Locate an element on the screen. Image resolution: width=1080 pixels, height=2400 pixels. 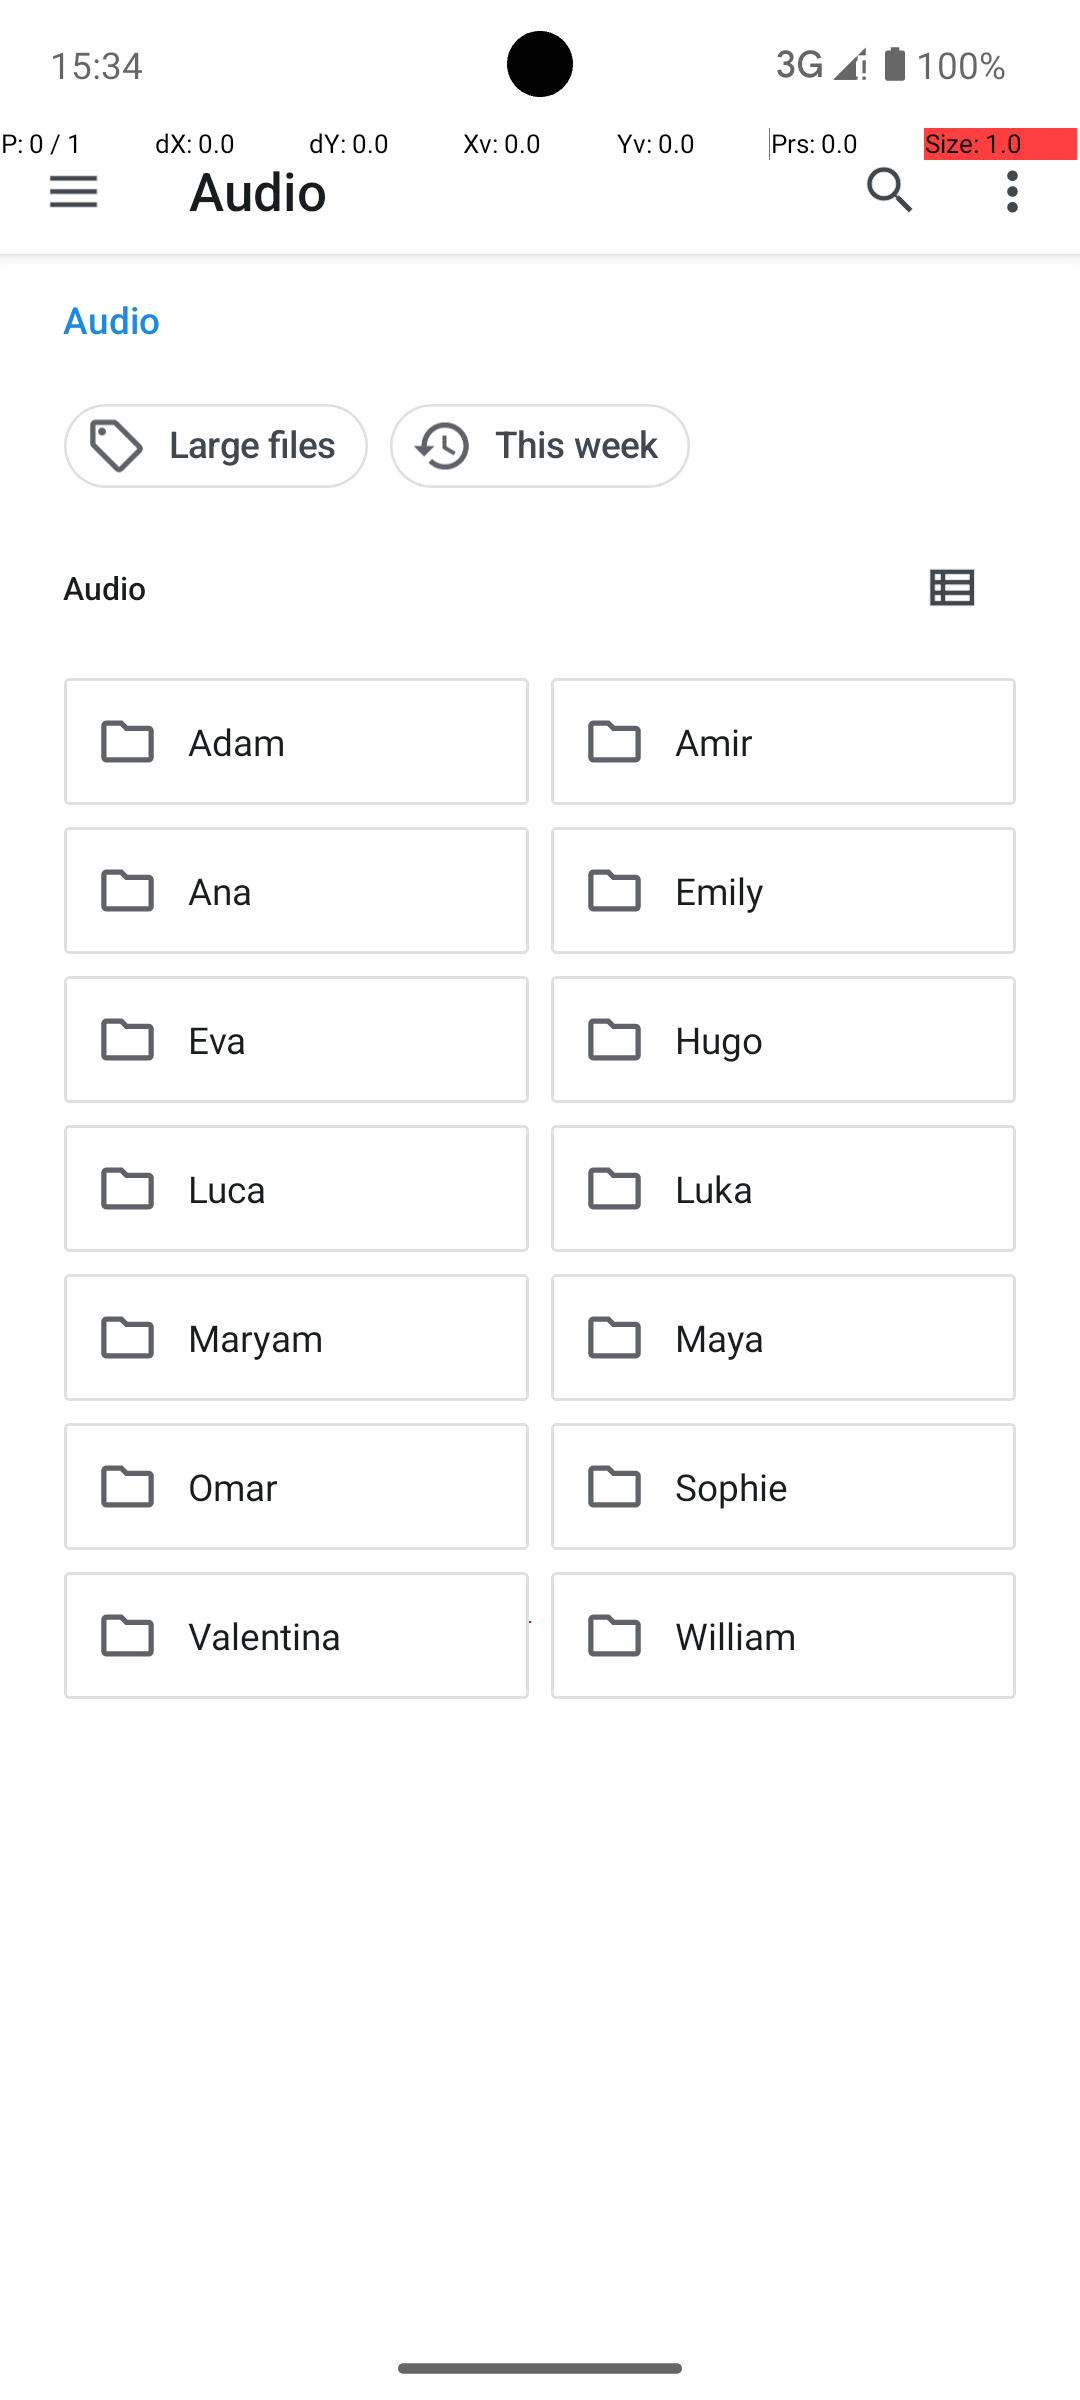
Luca is located at coordinates (228, 1188).